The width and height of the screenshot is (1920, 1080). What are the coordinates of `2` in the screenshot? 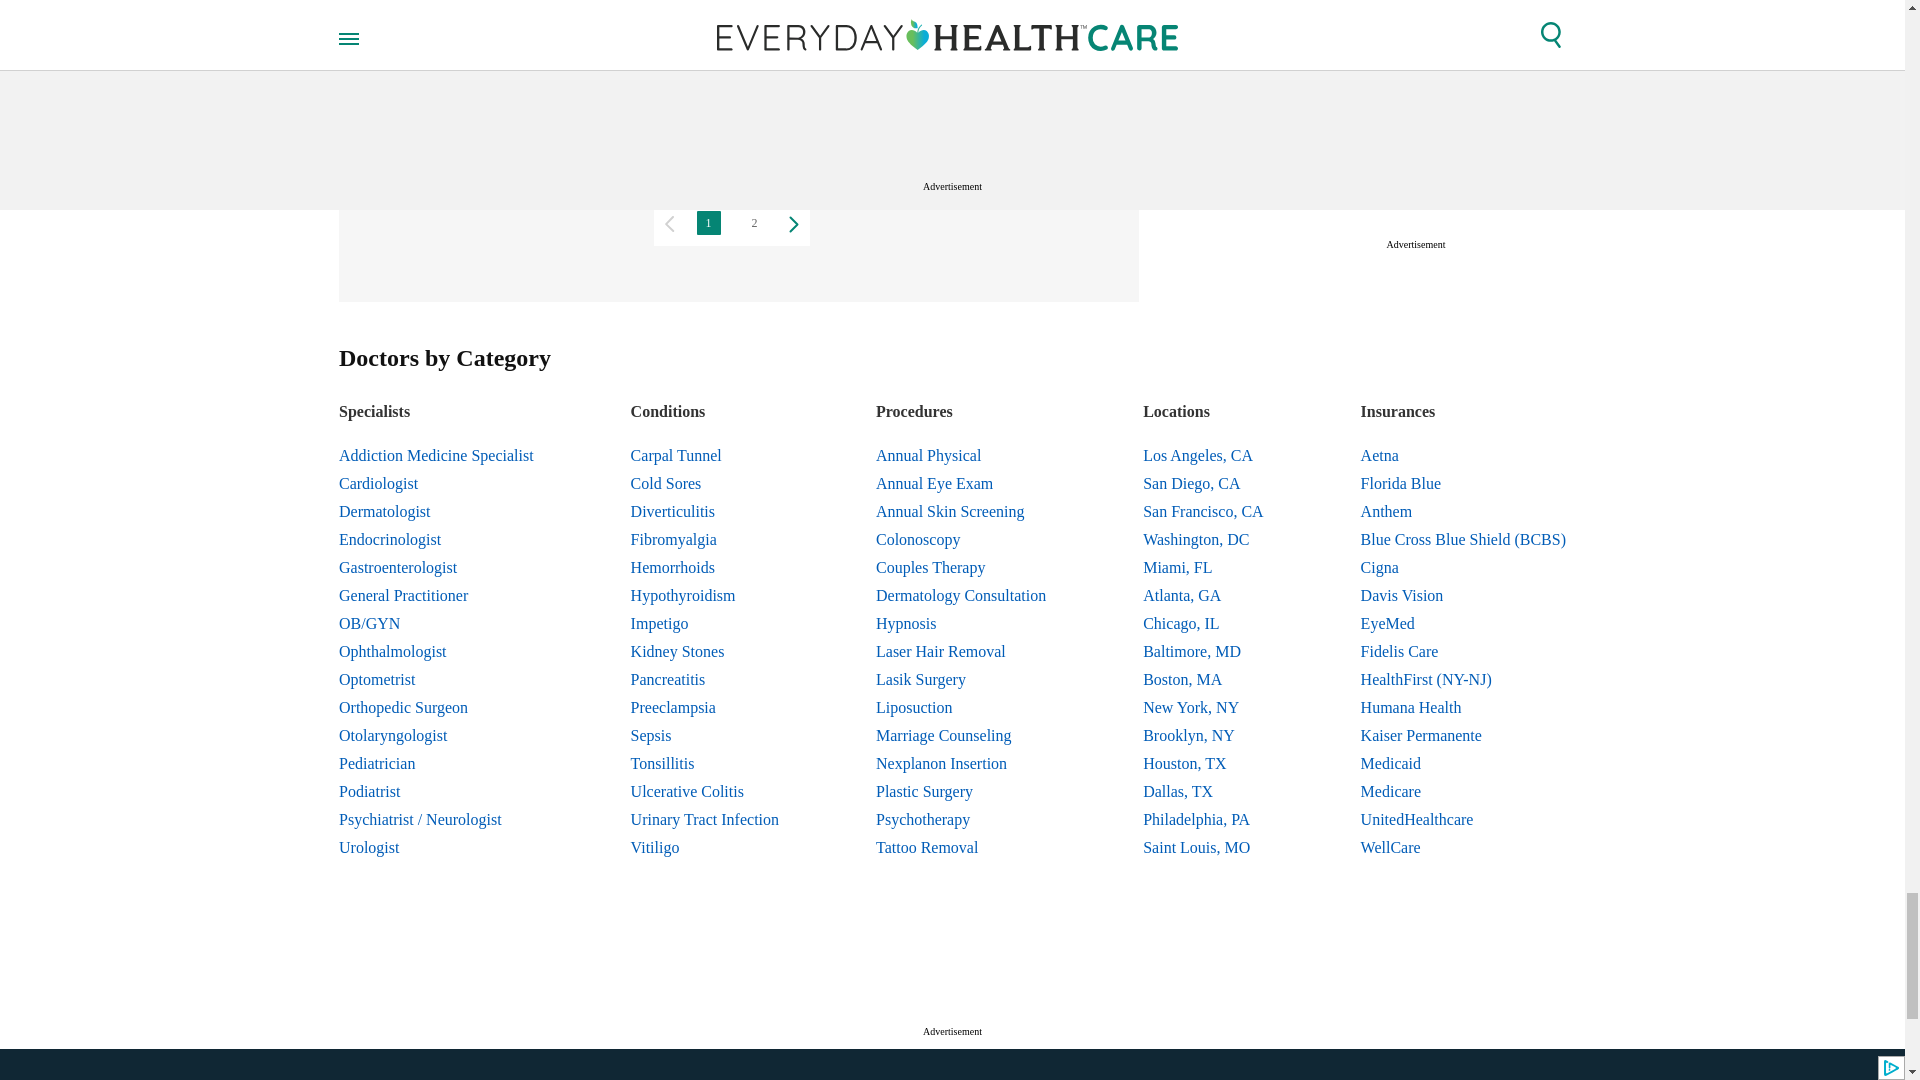 It's located at (753, 222).